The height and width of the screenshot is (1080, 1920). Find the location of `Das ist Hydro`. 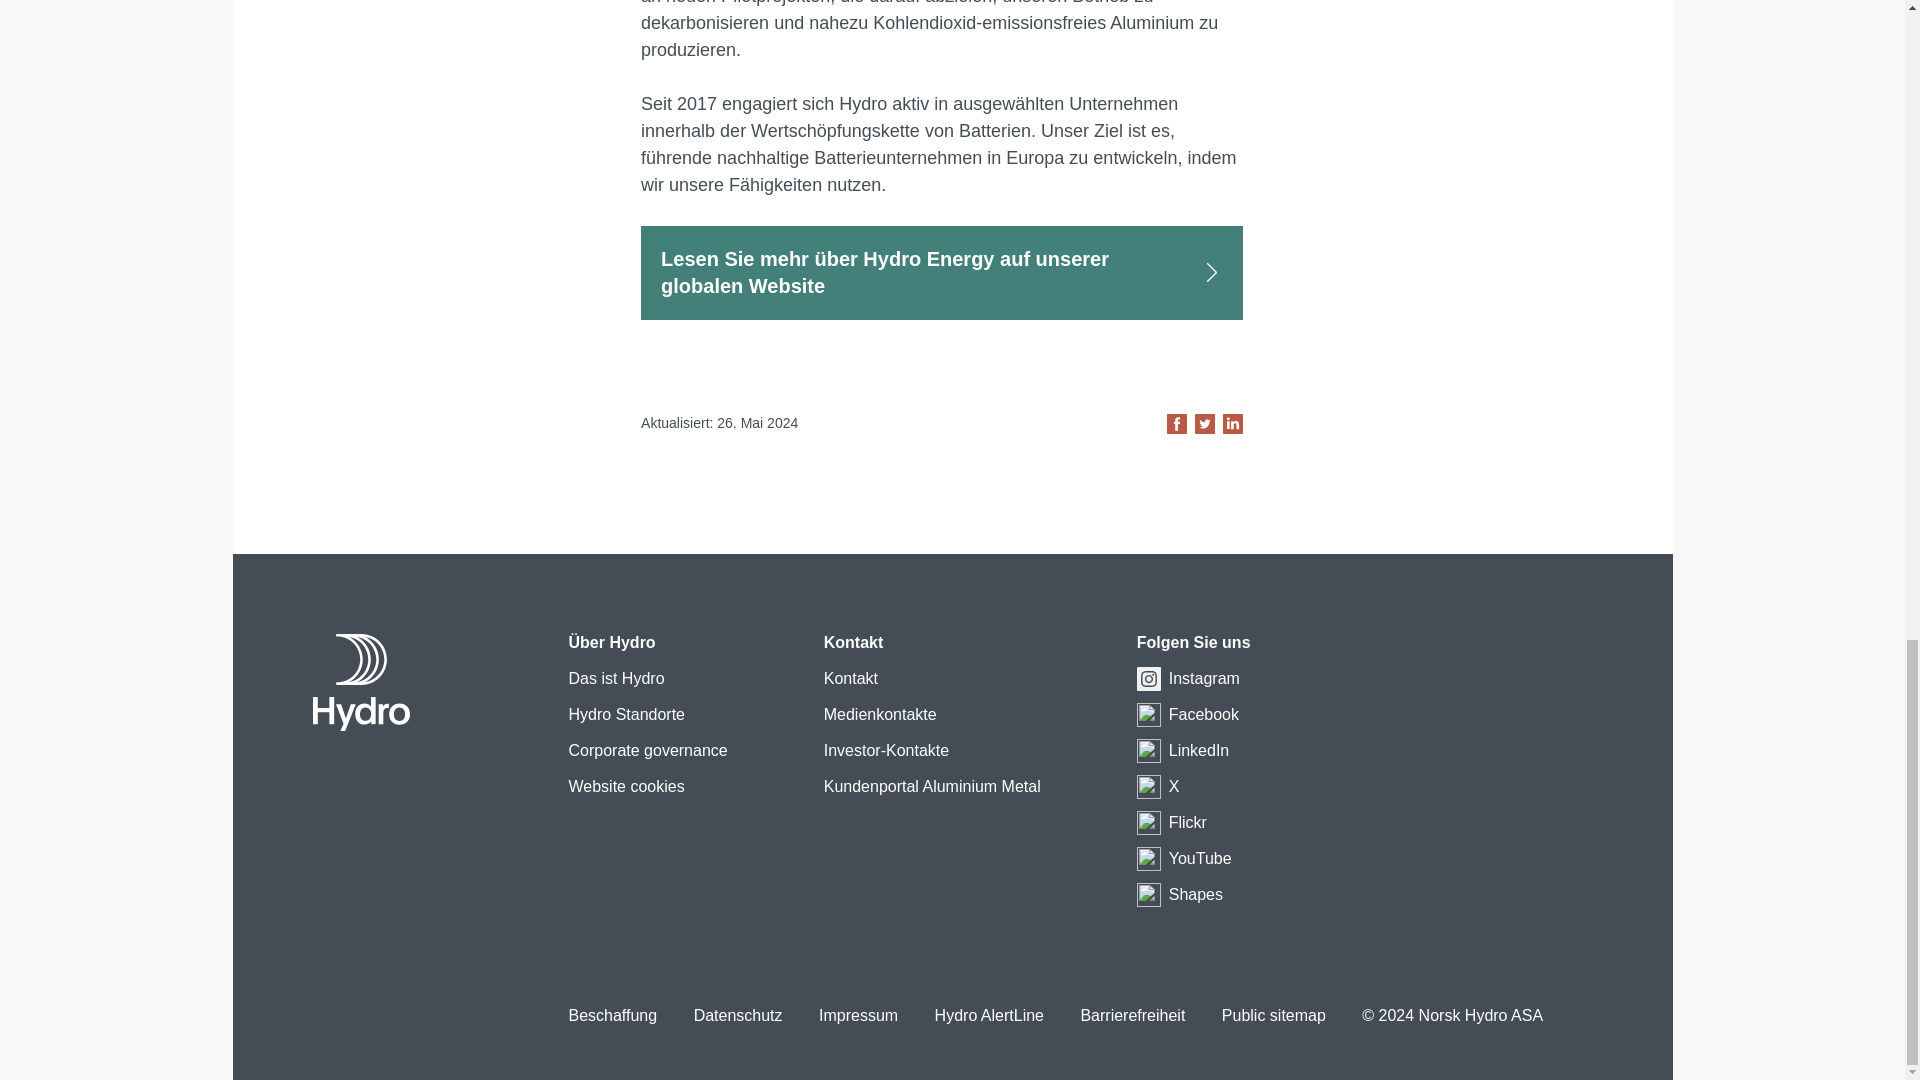

Das ist Hydro is located at coordinates (616, 680).